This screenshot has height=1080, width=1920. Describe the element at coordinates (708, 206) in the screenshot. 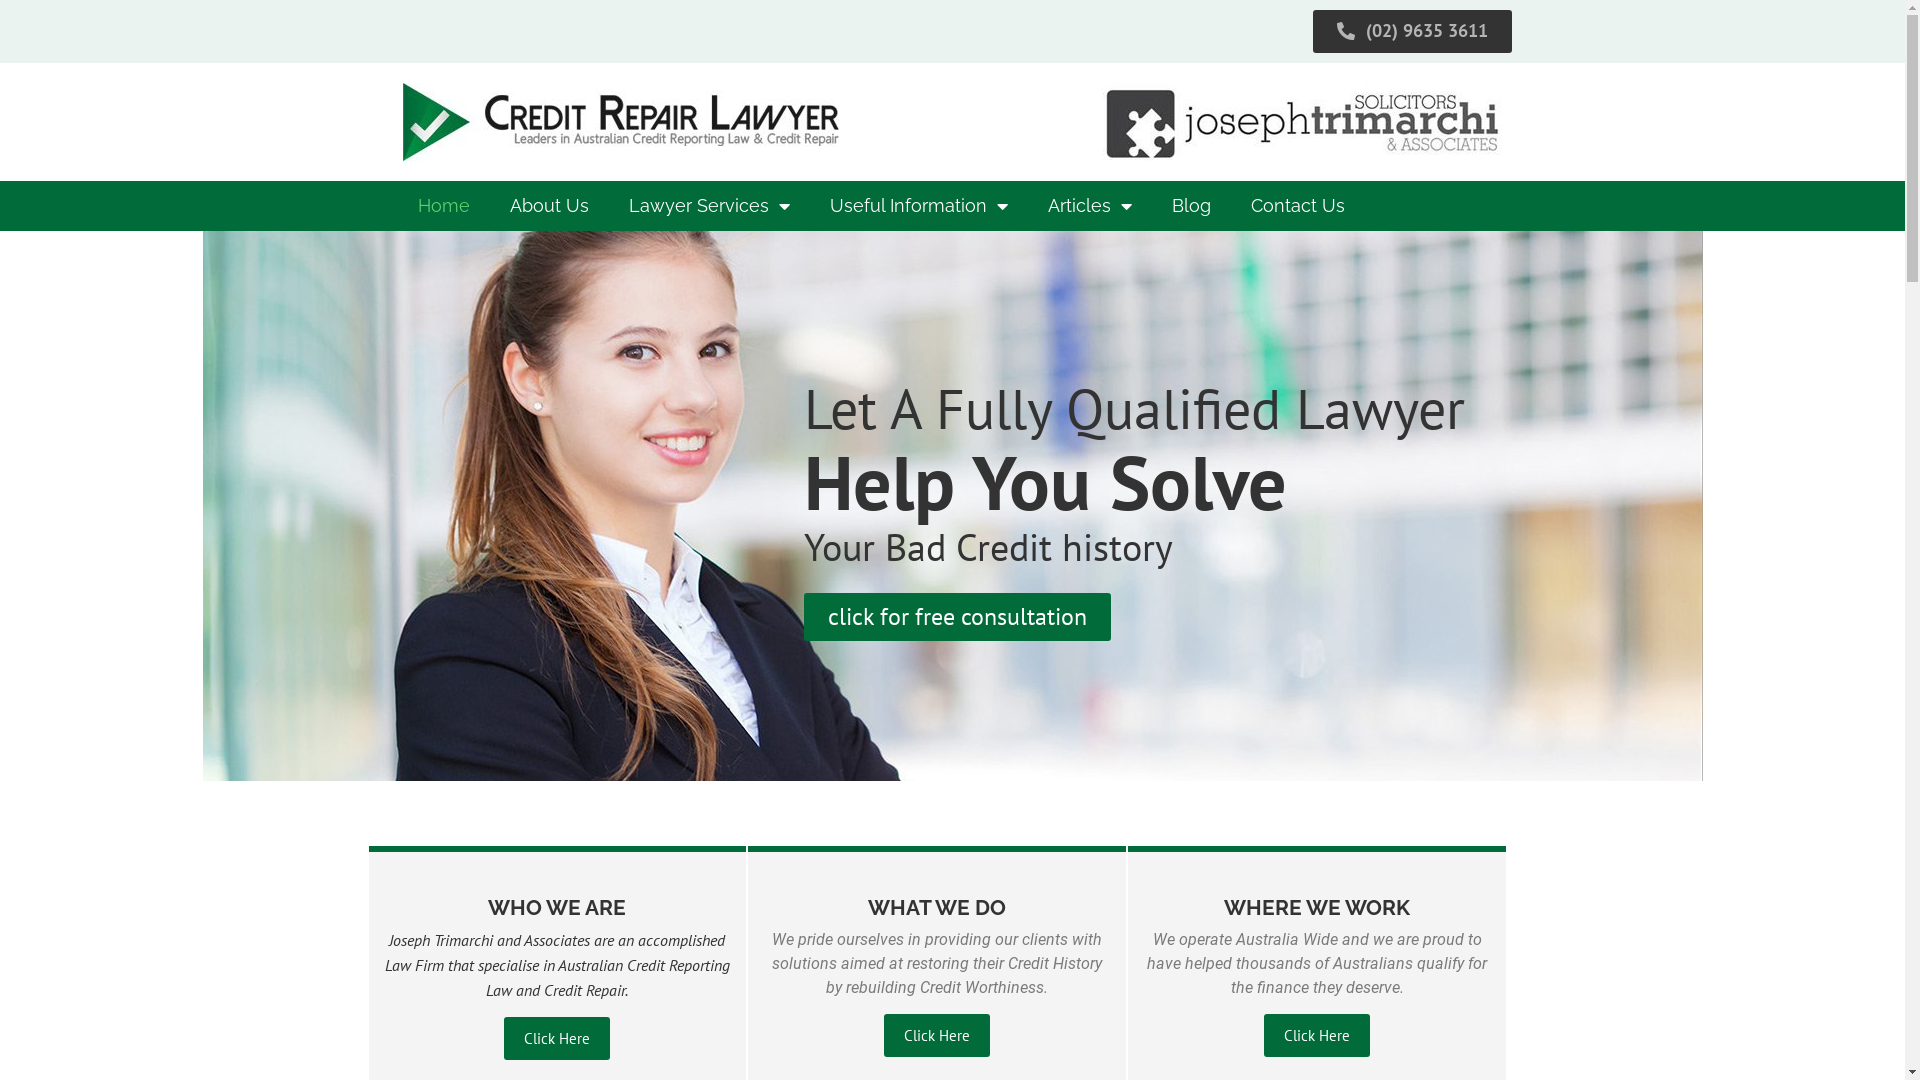

I see `Lawyer Services` at that location.